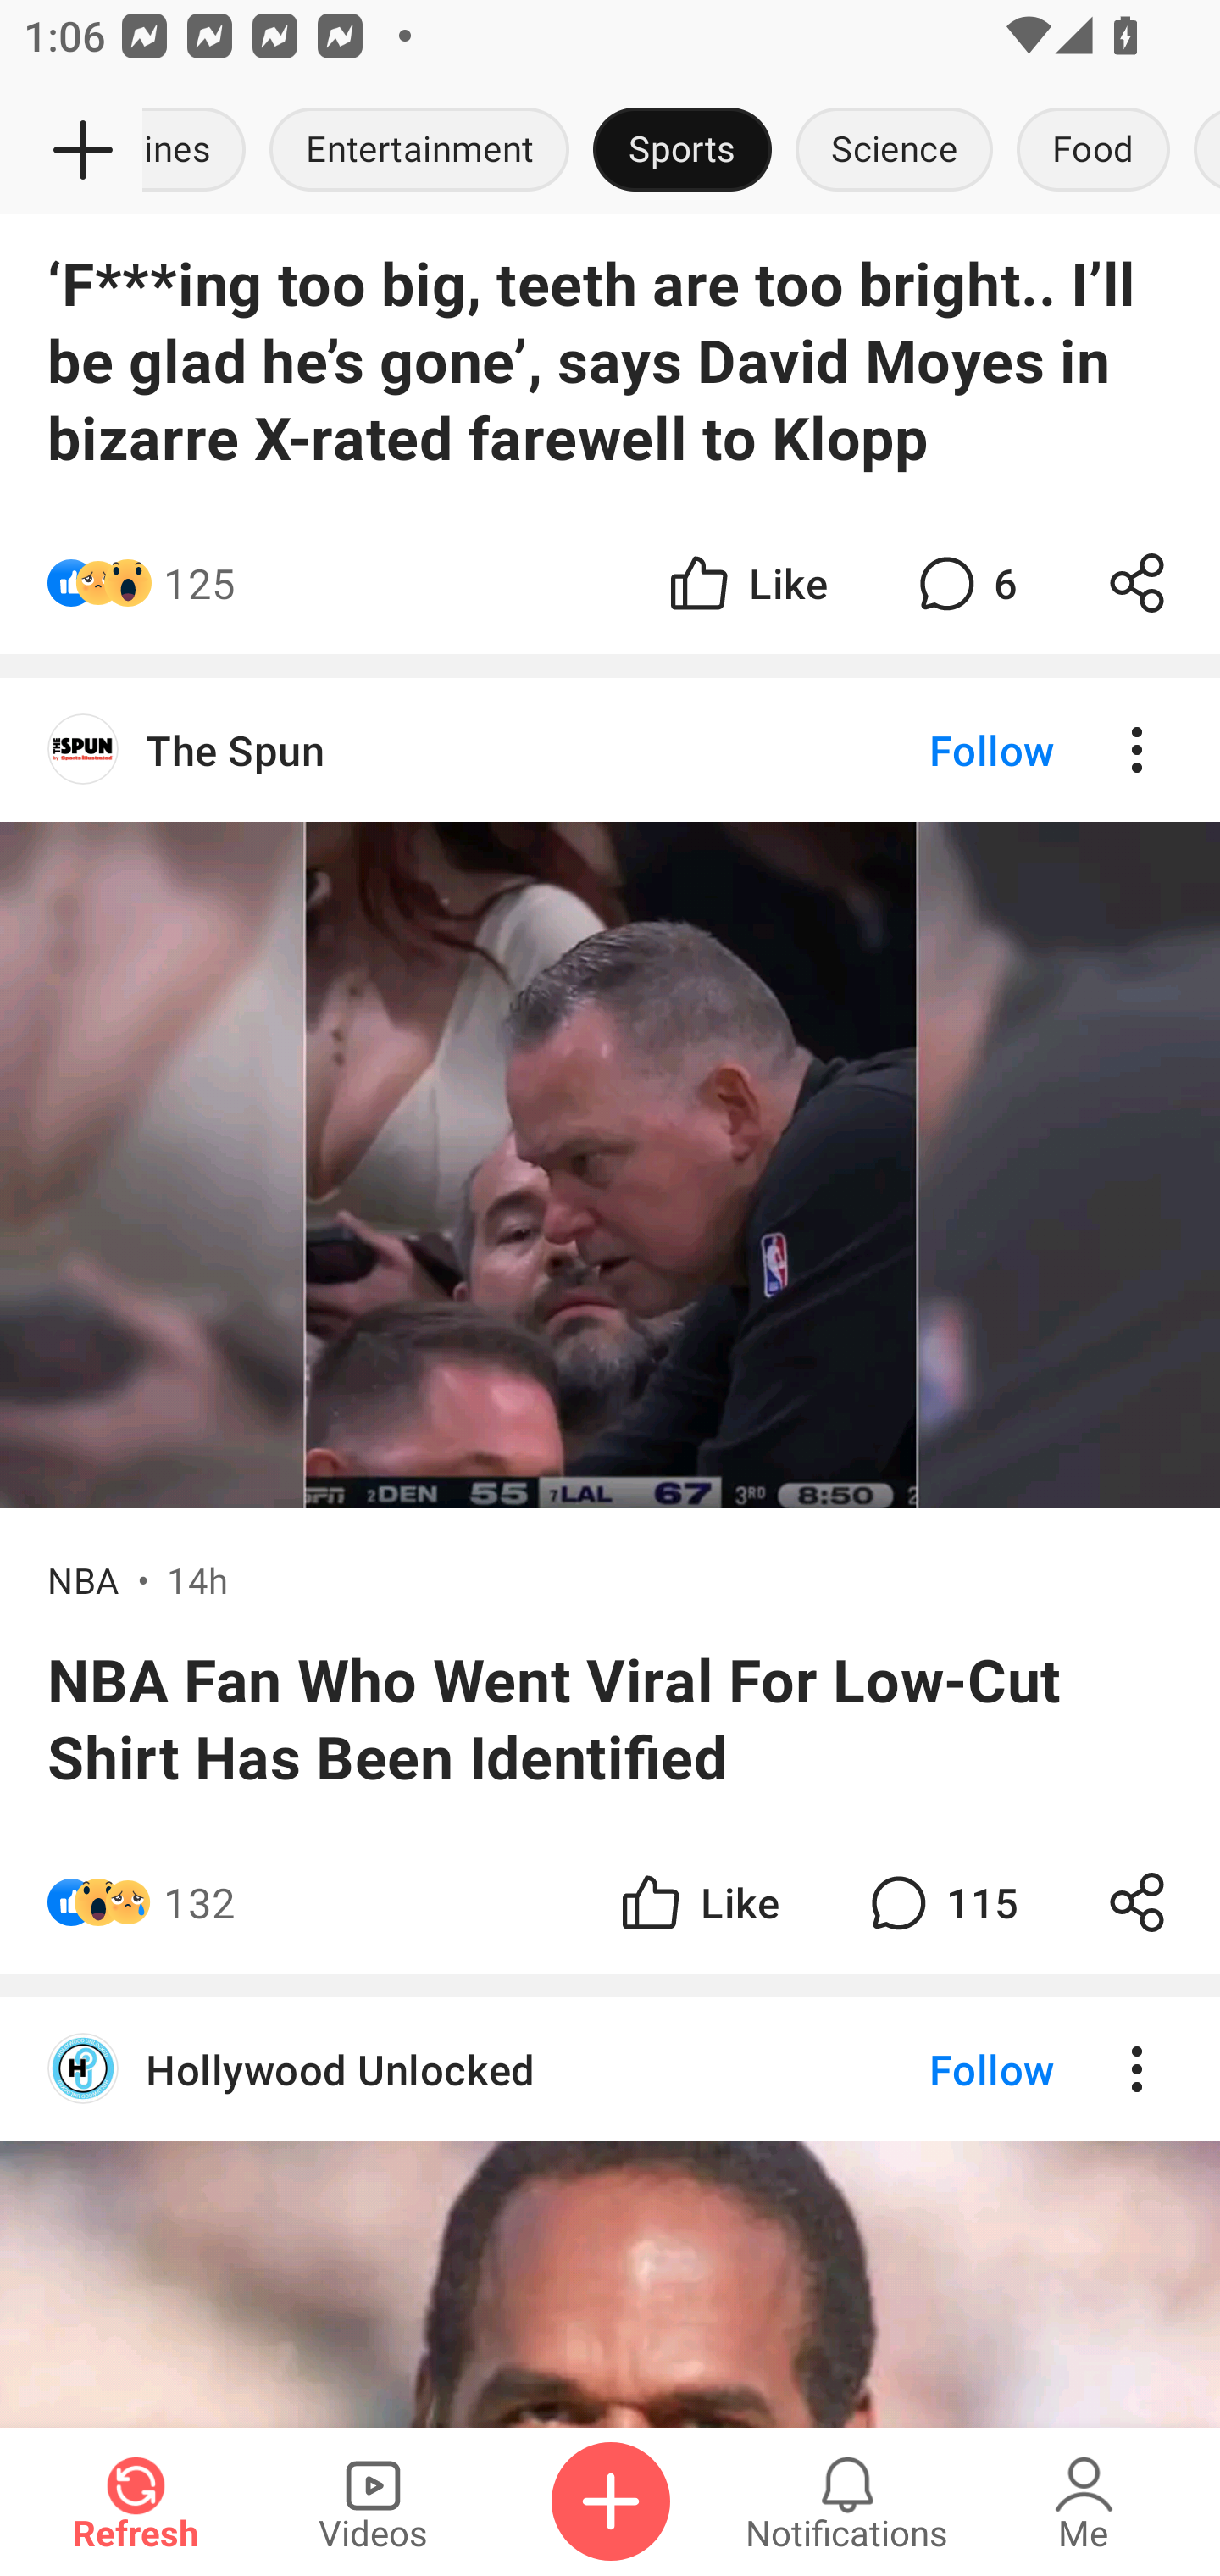 The height and width of the screenshot is (2576, 1220). What do you see at coordinates (746, 583) in the screenshot?
I see `Like` at bounding box center [746, 583].